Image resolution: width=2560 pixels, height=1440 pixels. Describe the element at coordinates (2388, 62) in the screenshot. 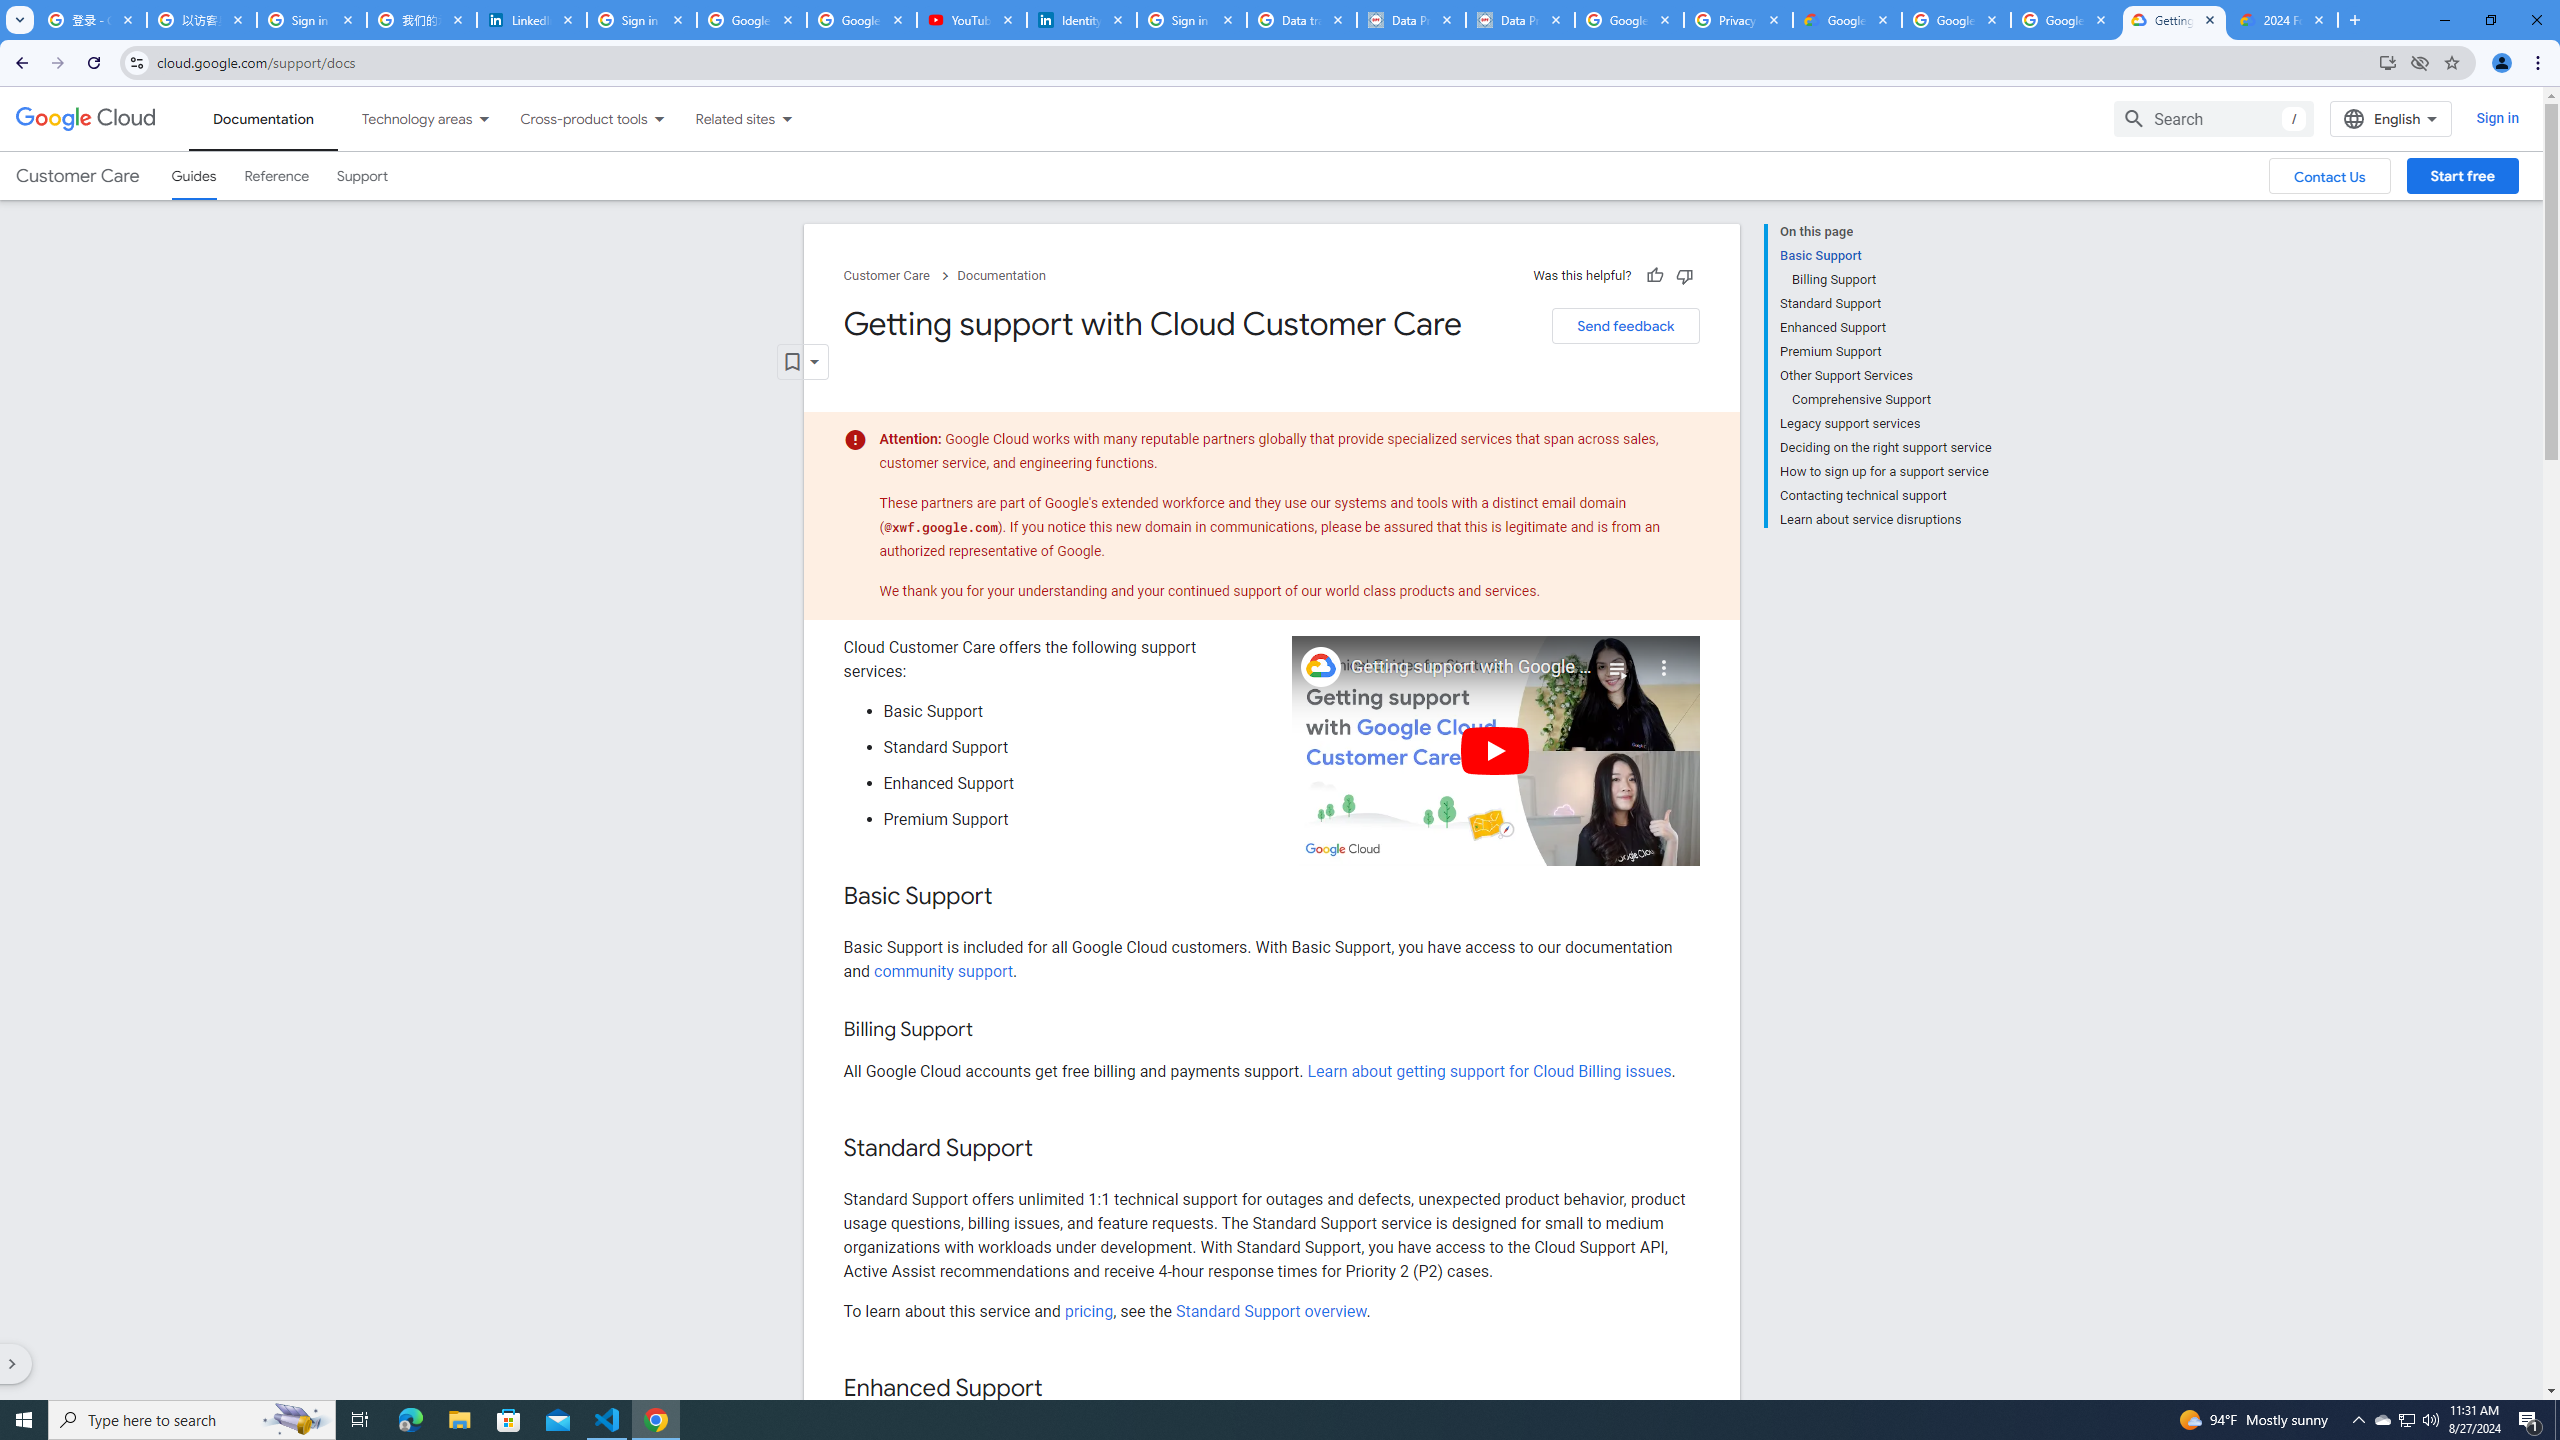

I see `Install Google Cloud` at that location.